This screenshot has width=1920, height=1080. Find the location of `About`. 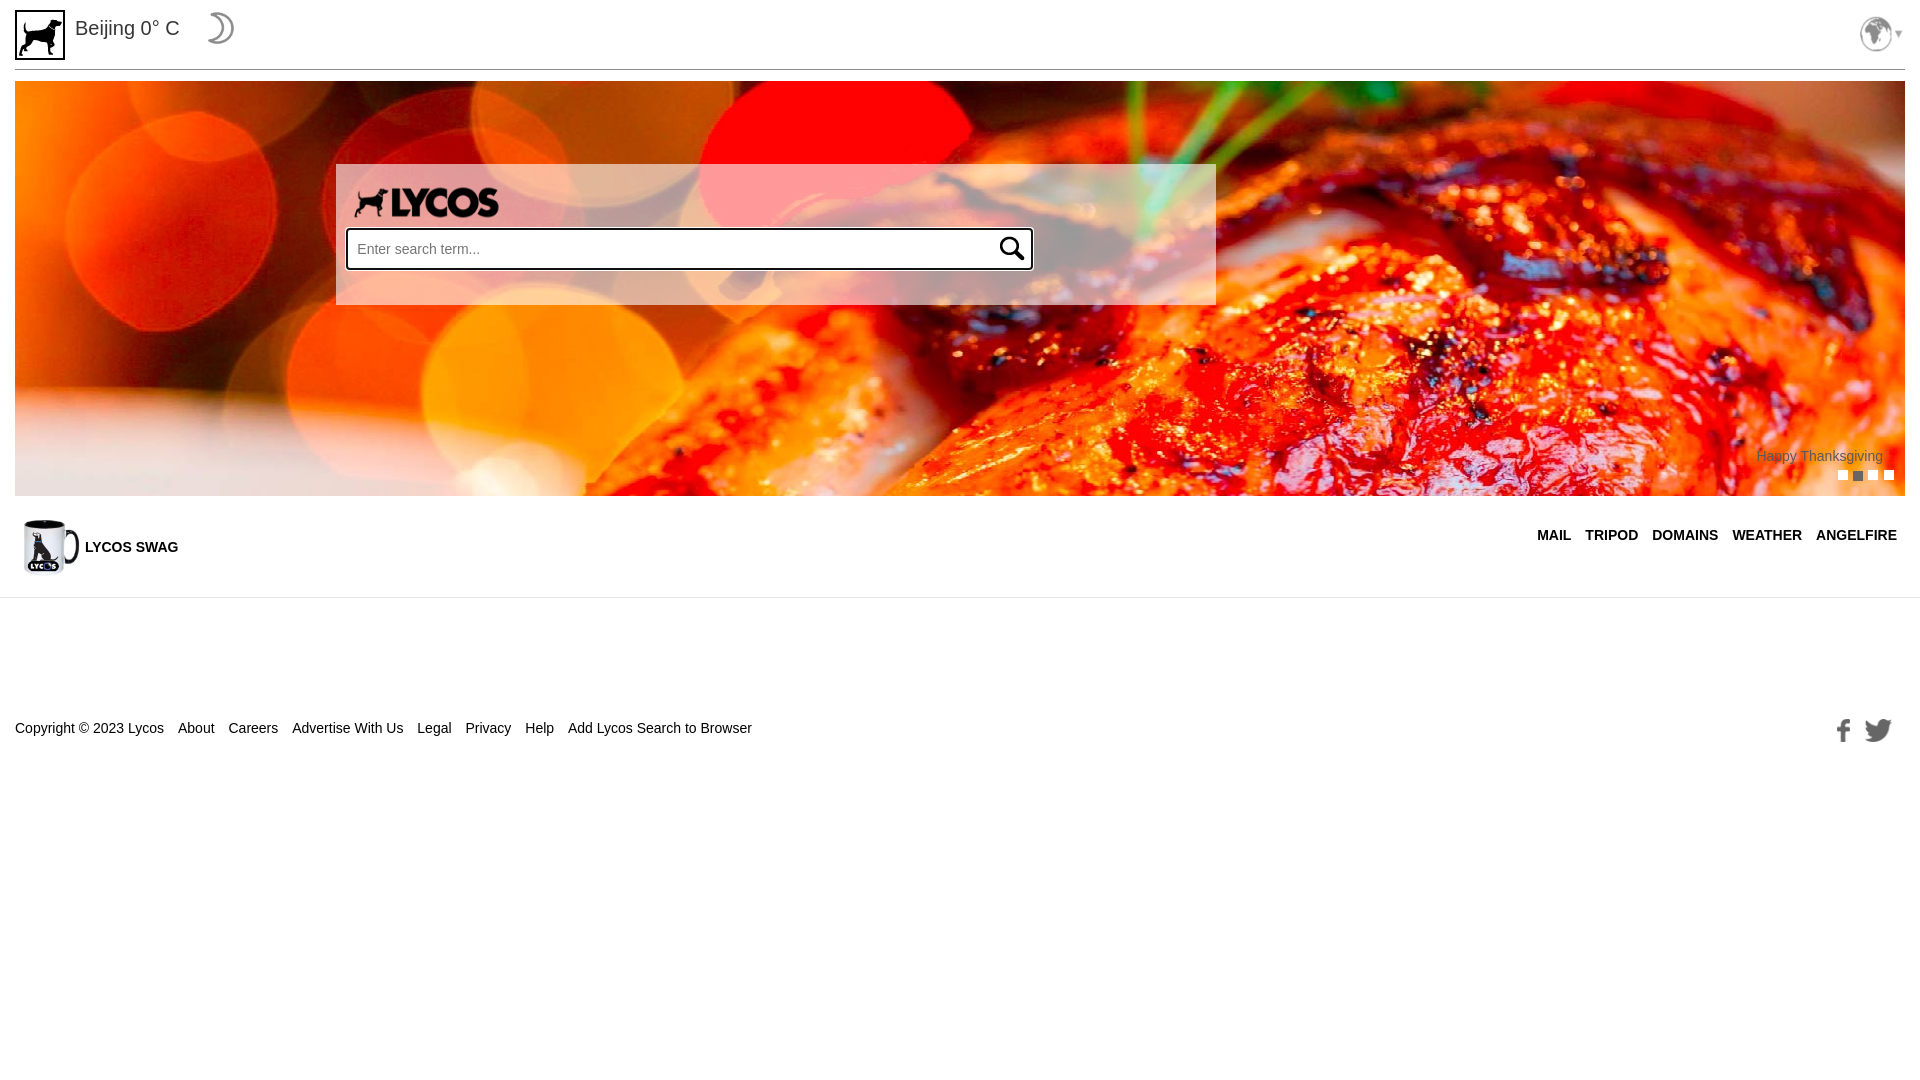

About is located at coordinates (196, 728).